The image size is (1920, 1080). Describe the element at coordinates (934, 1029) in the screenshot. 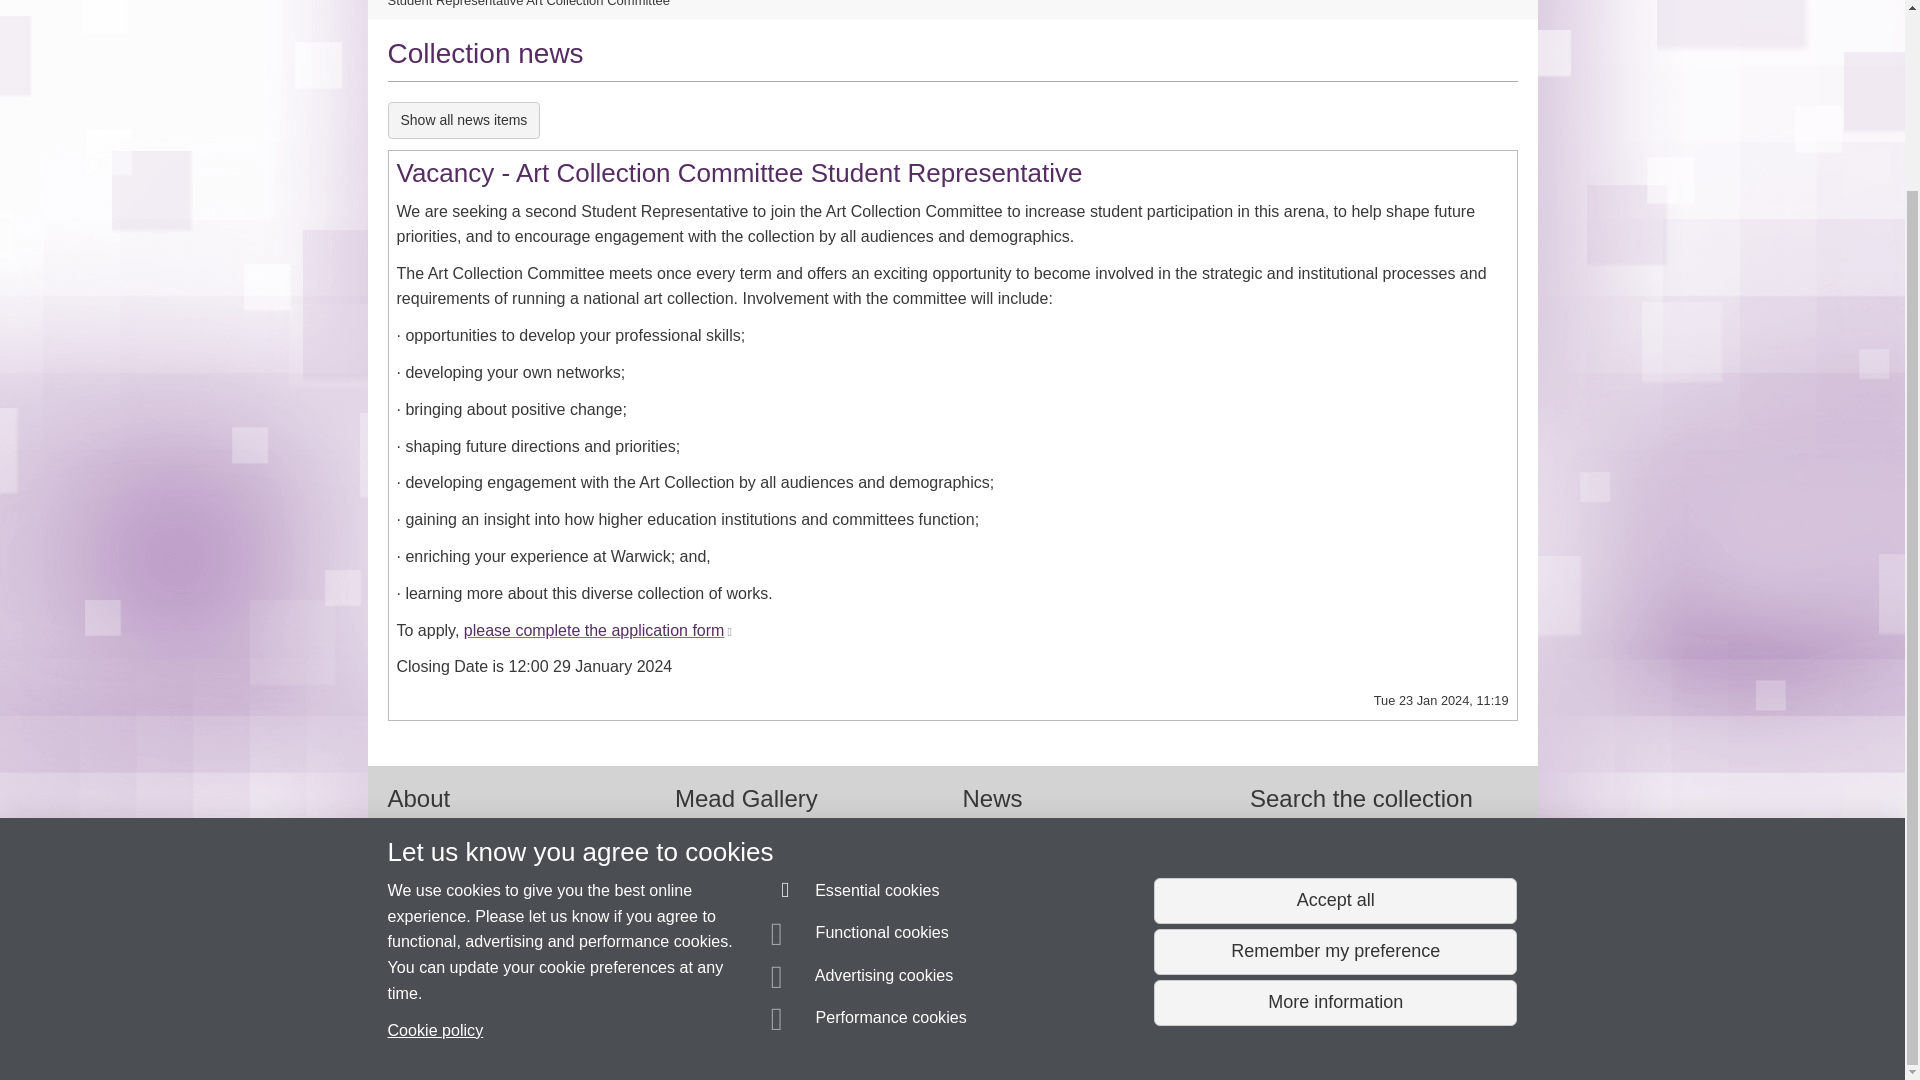

I see `Terms of use` at that location.